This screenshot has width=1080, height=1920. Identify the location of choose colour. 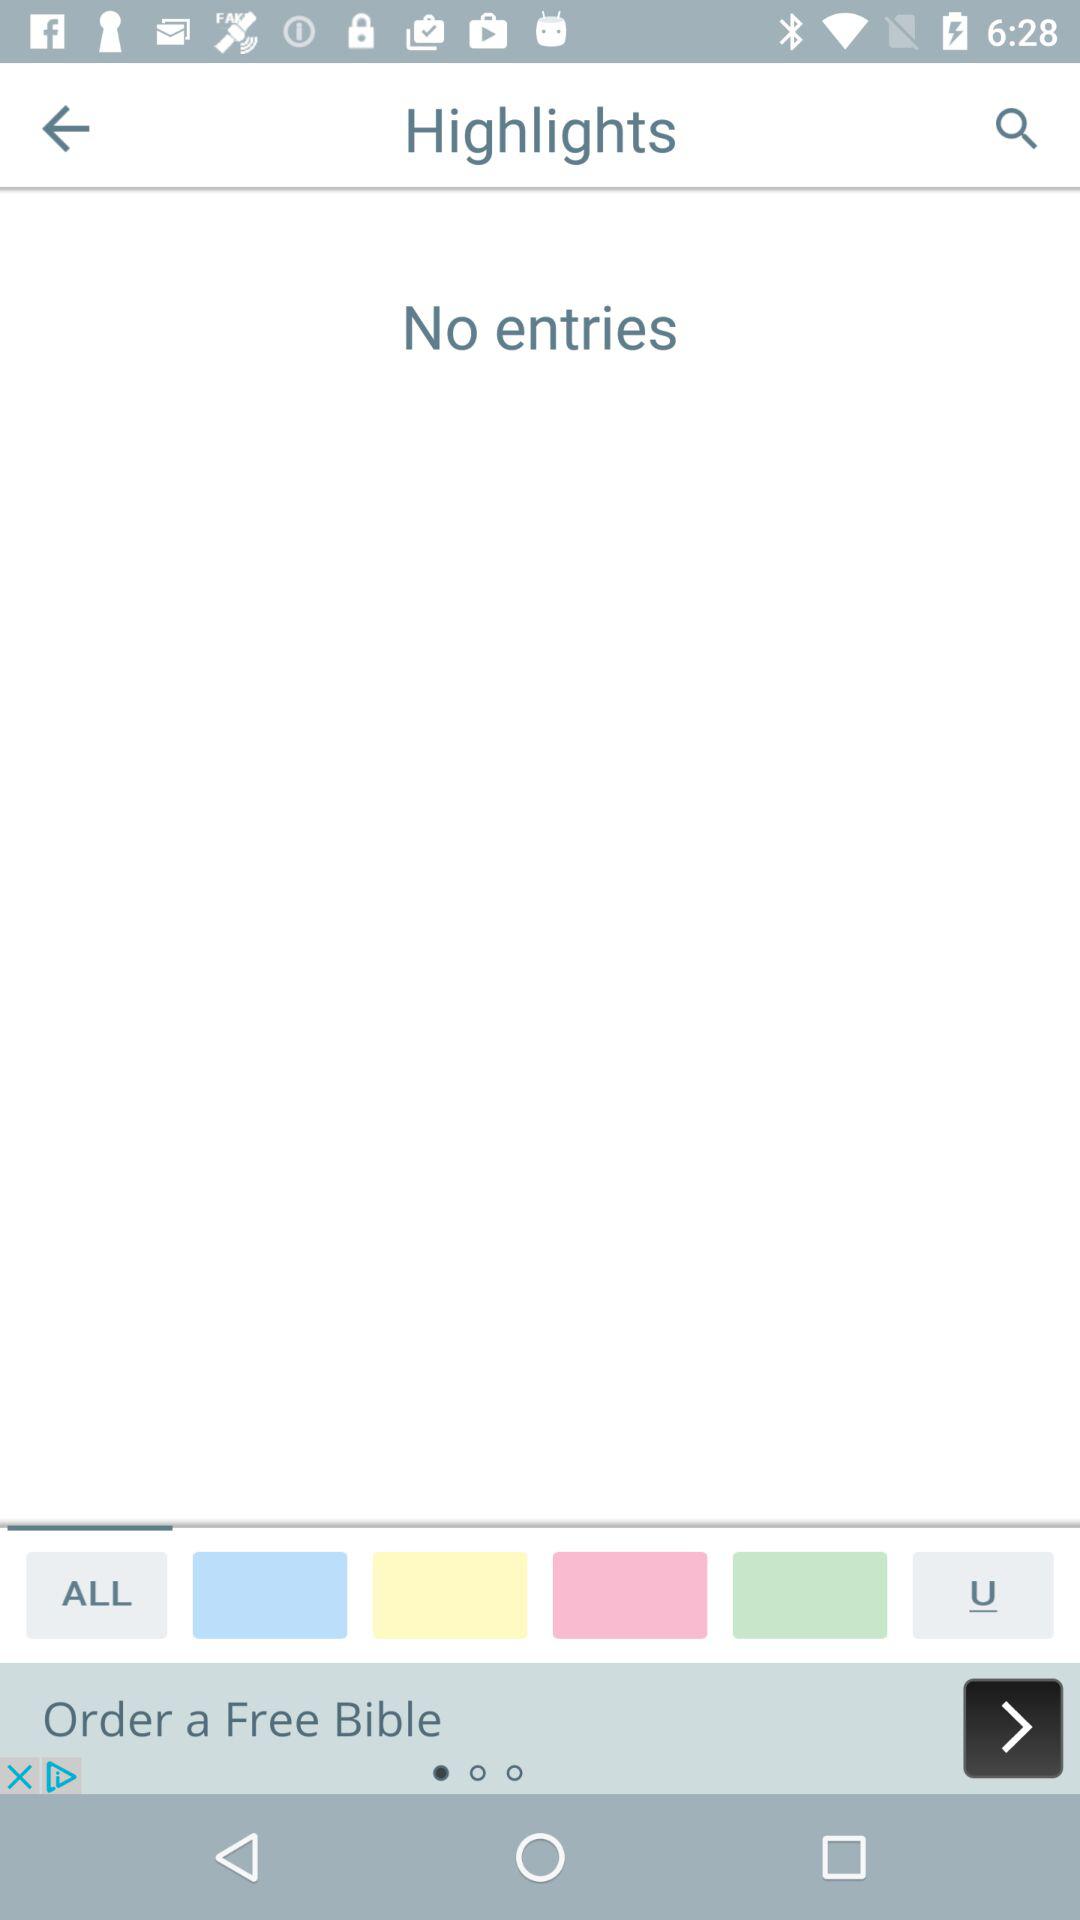
(450, 1594).